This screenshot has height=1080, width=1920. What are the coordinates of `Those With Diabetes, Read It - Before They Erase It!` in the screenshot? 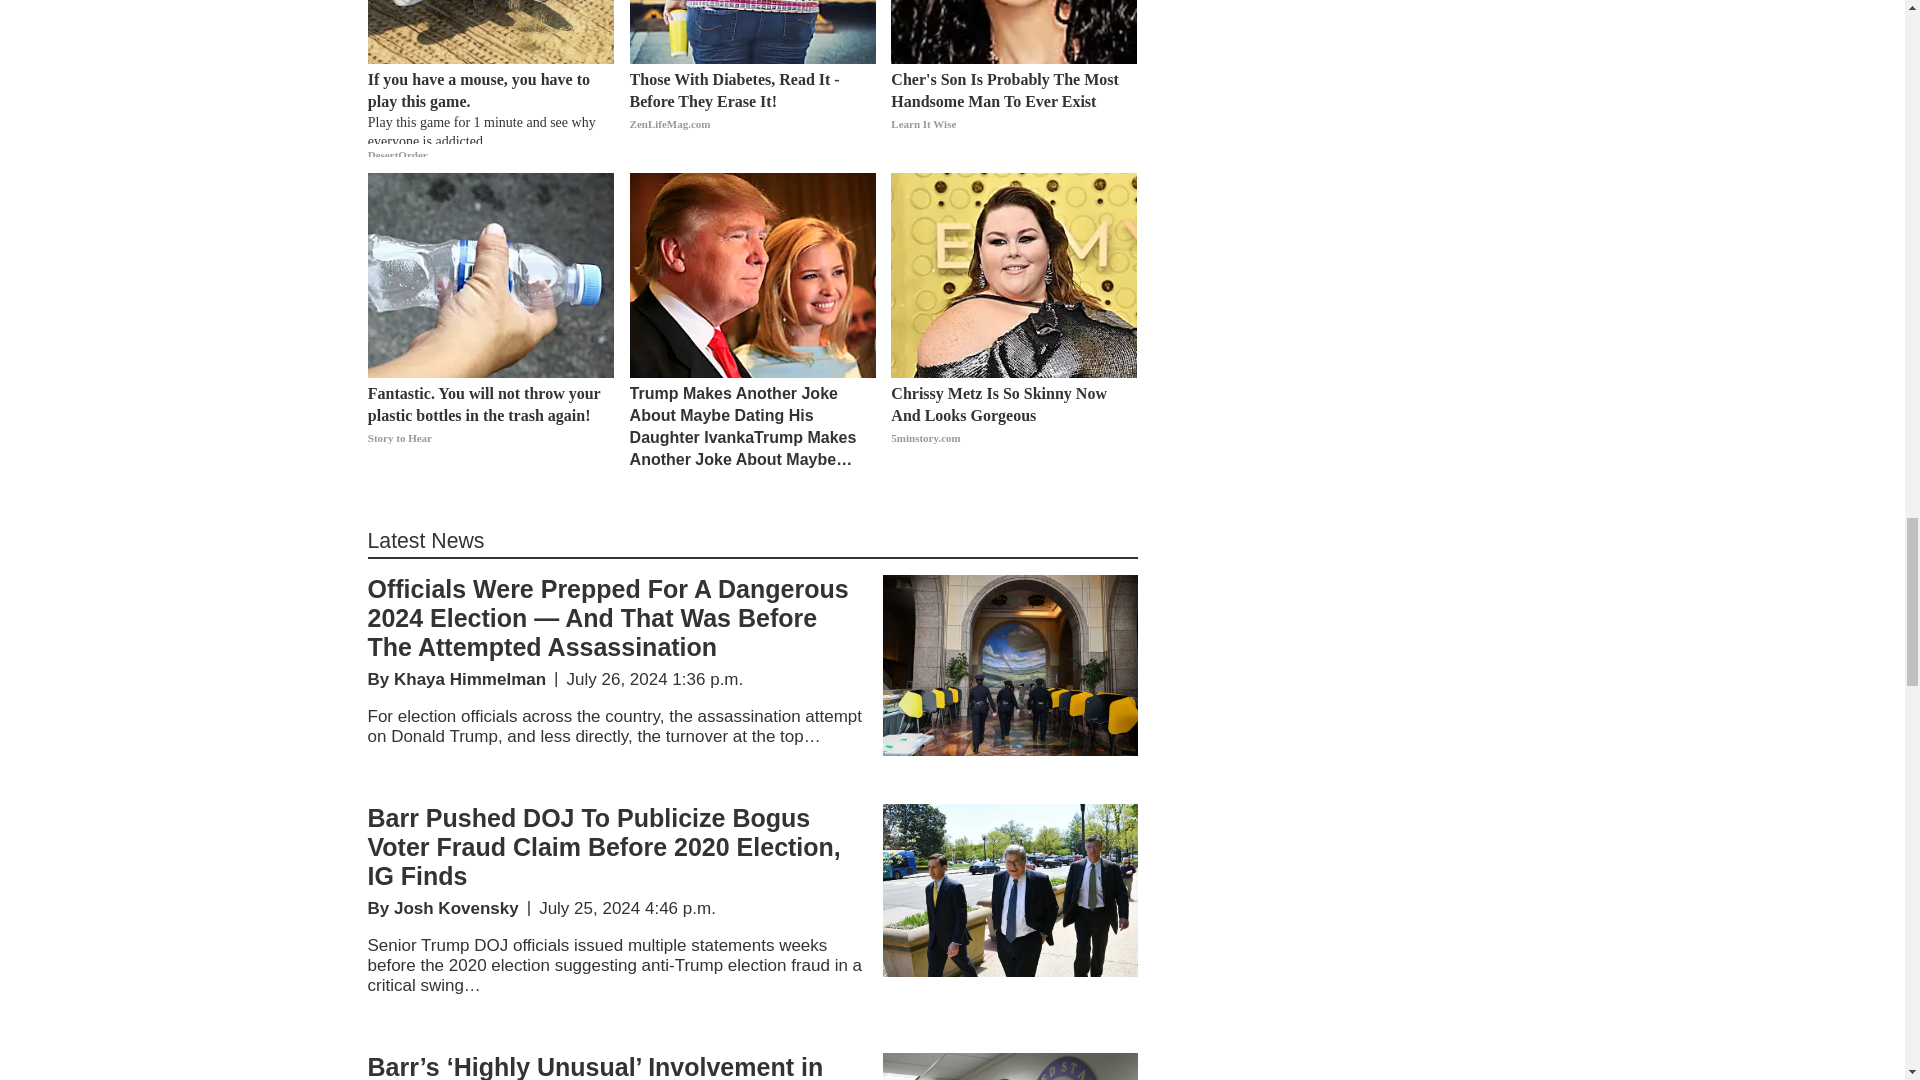 It's located at (752, 112).